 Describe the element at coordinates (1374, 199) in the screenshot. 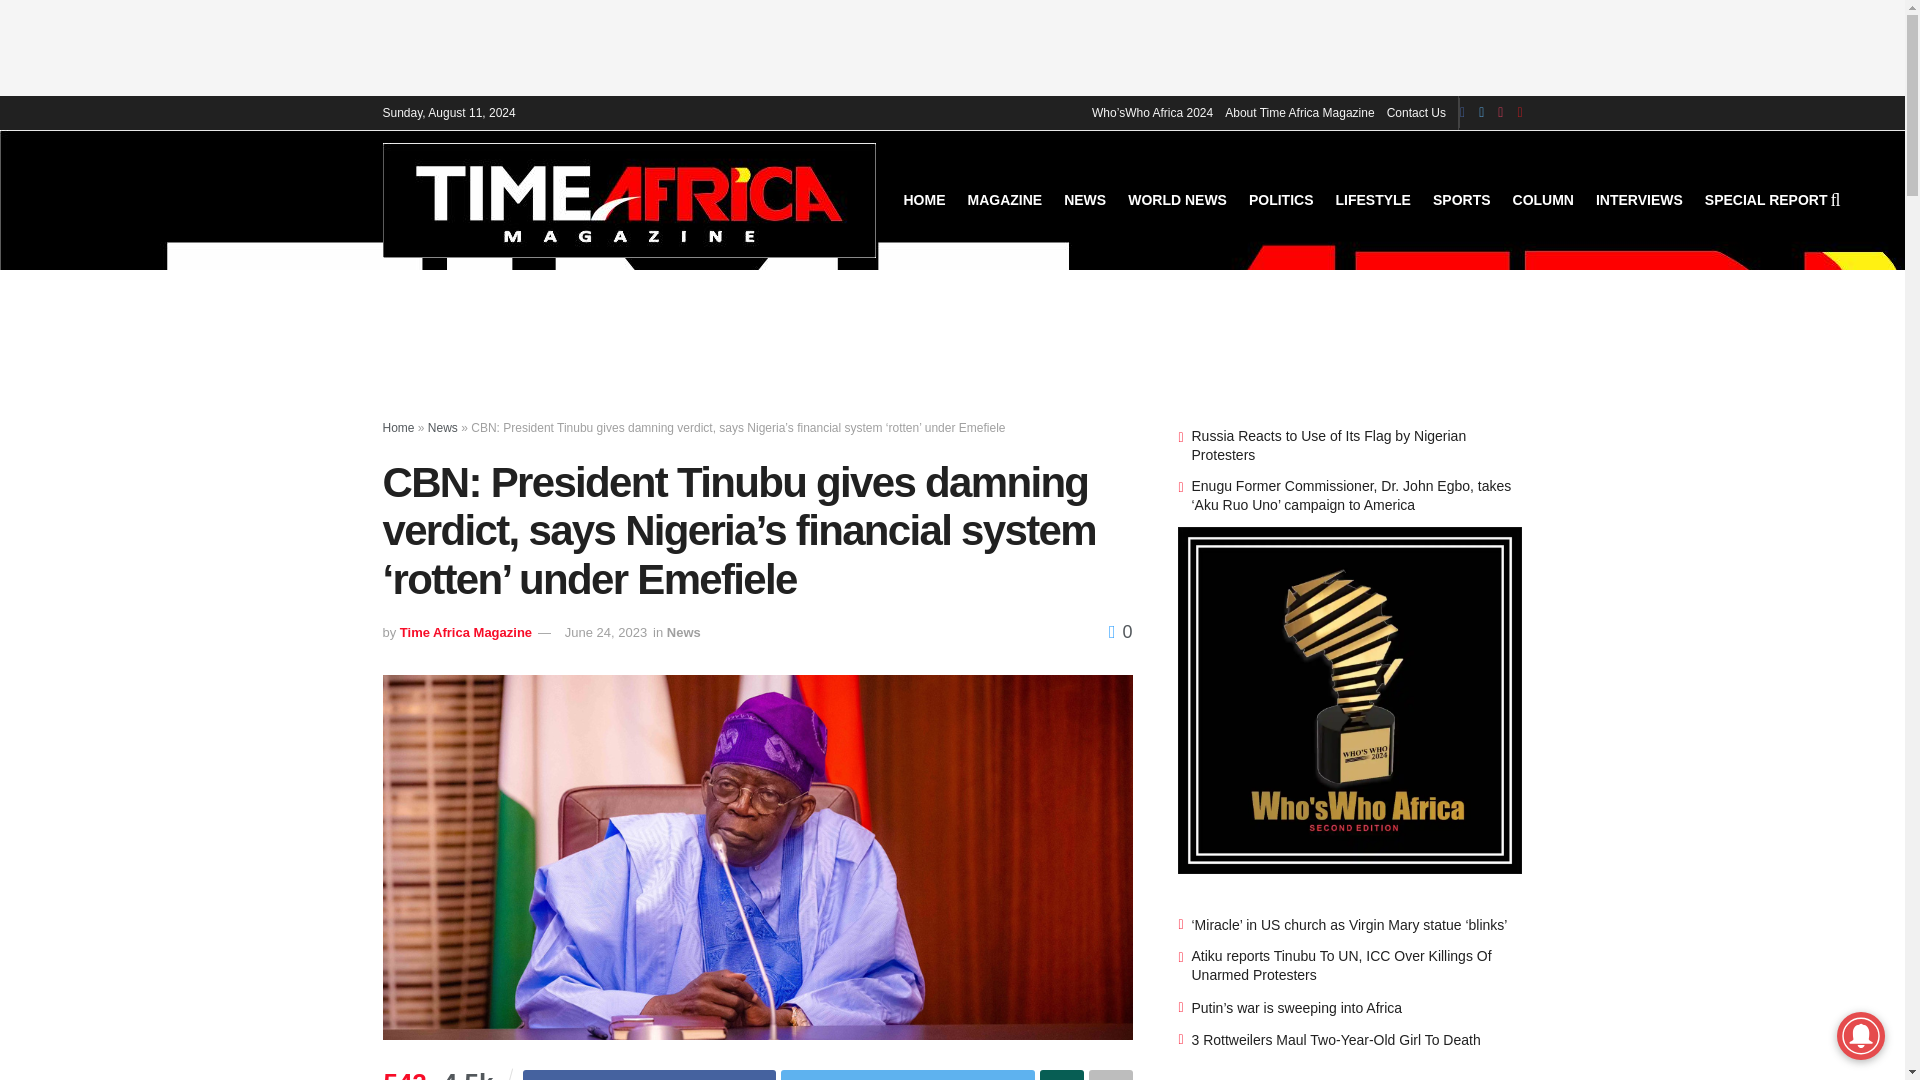

I see `LIFESTYLE` at that location.